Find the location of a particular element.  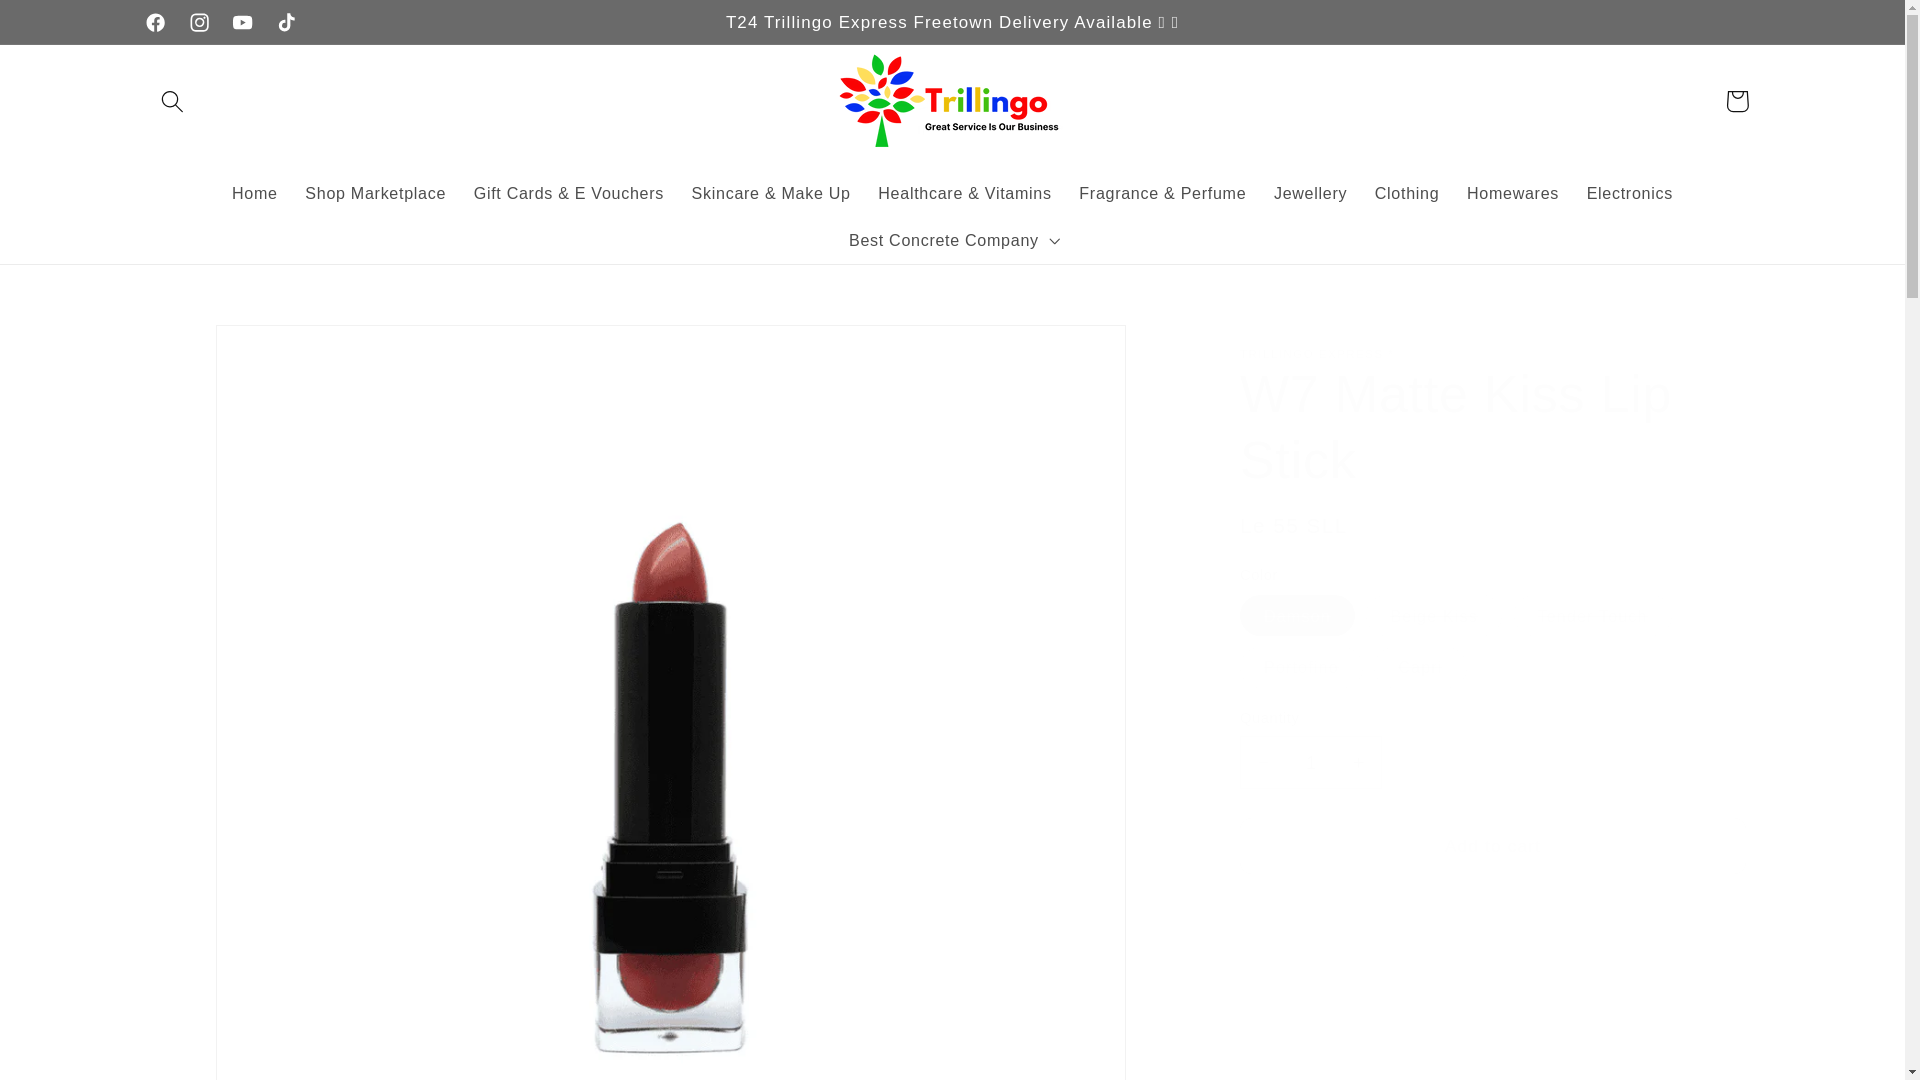

TikTok is located at coordinates (286, 22).